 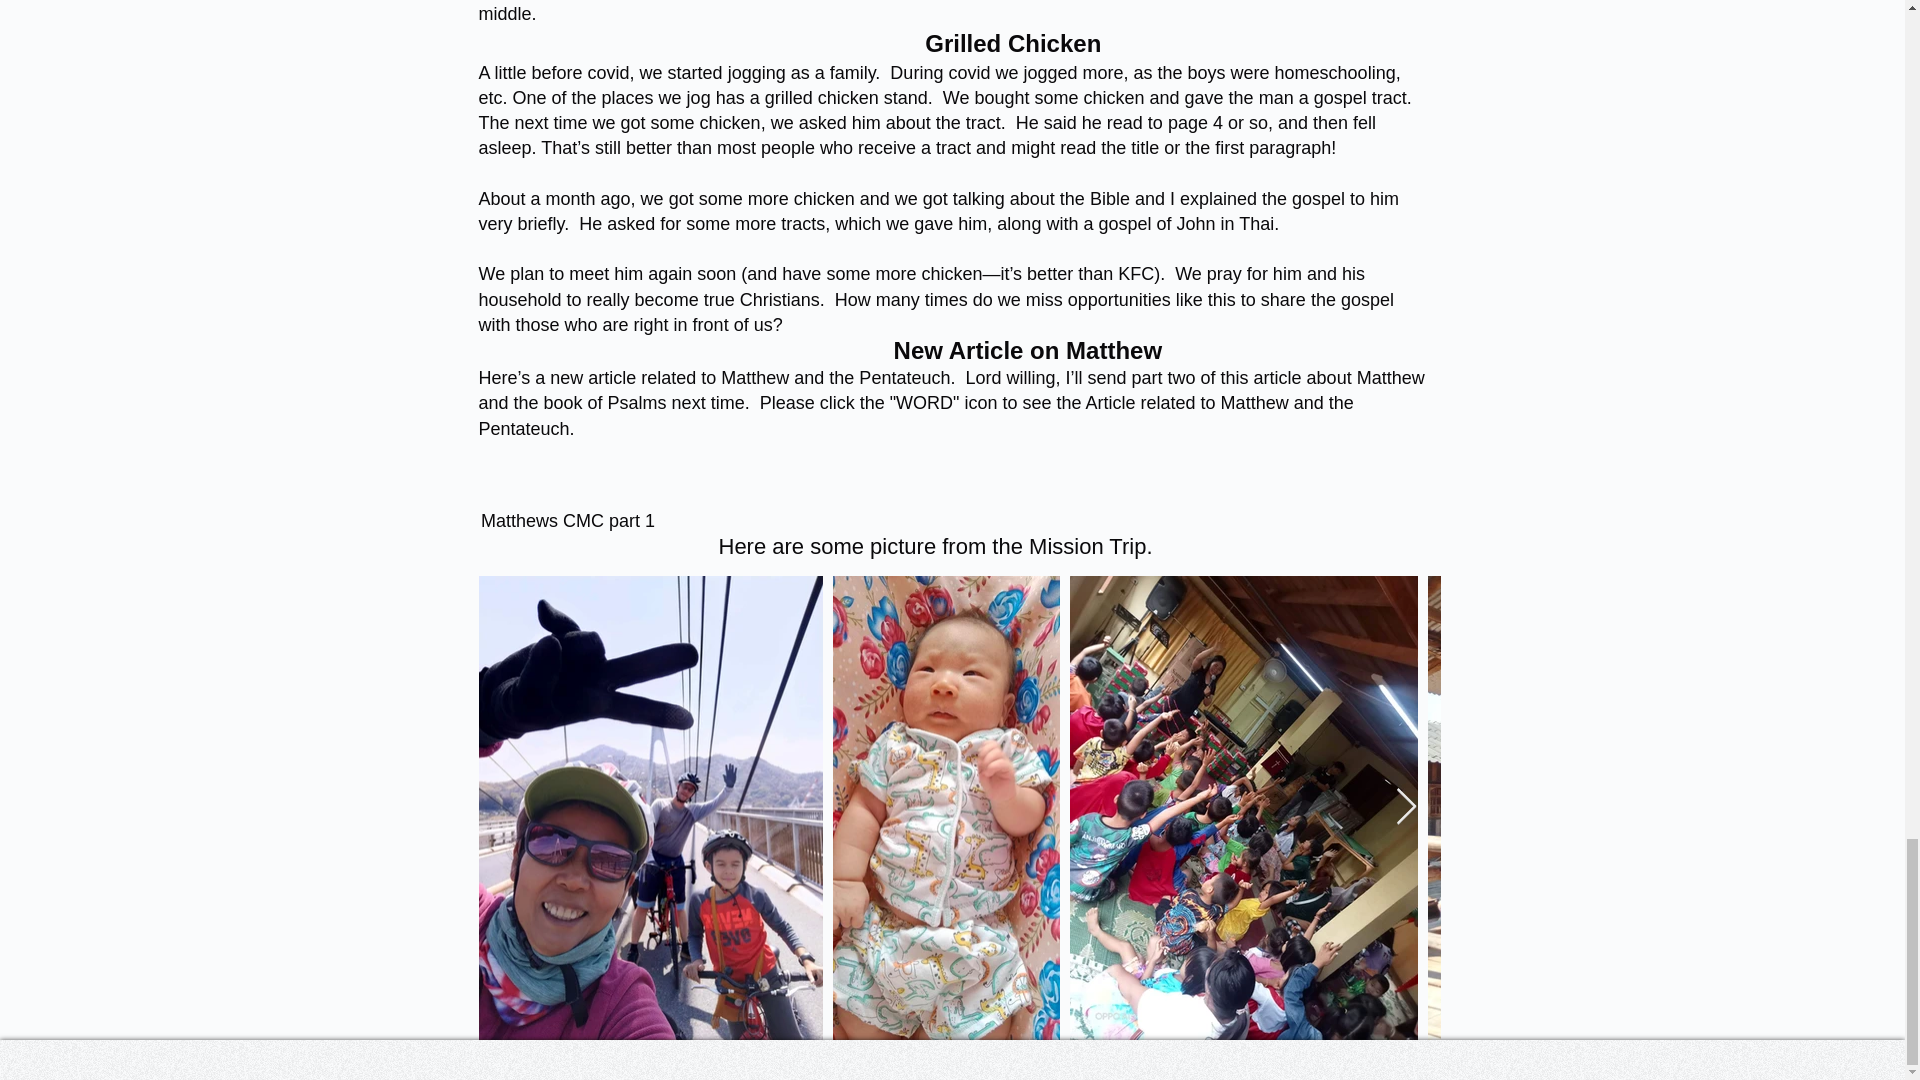 What do you see at coordinates (567, 493) in the screenshot?
I see `Matthews CMC part 1` at bounding box center [567, 493].